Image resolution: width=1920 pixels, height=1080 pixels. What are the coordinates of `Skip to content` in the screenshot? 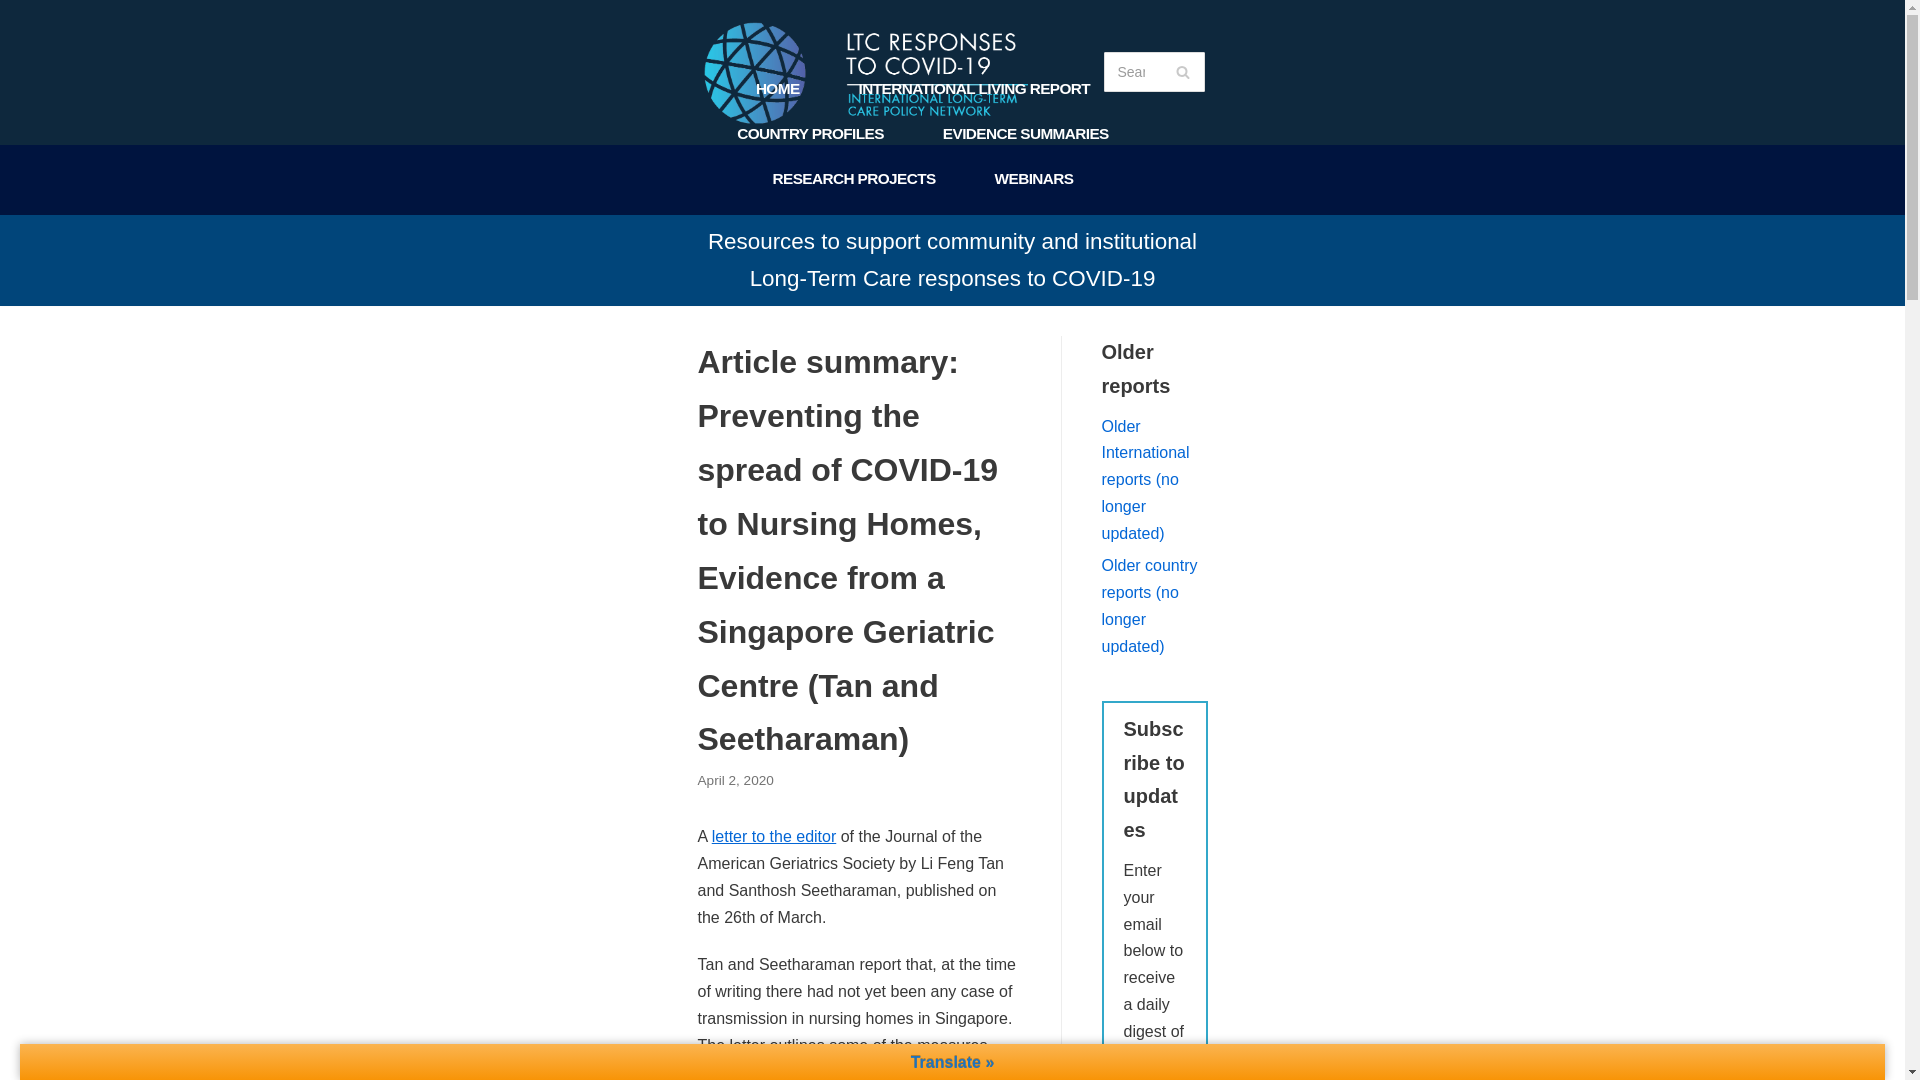 It's located at (20, 42).